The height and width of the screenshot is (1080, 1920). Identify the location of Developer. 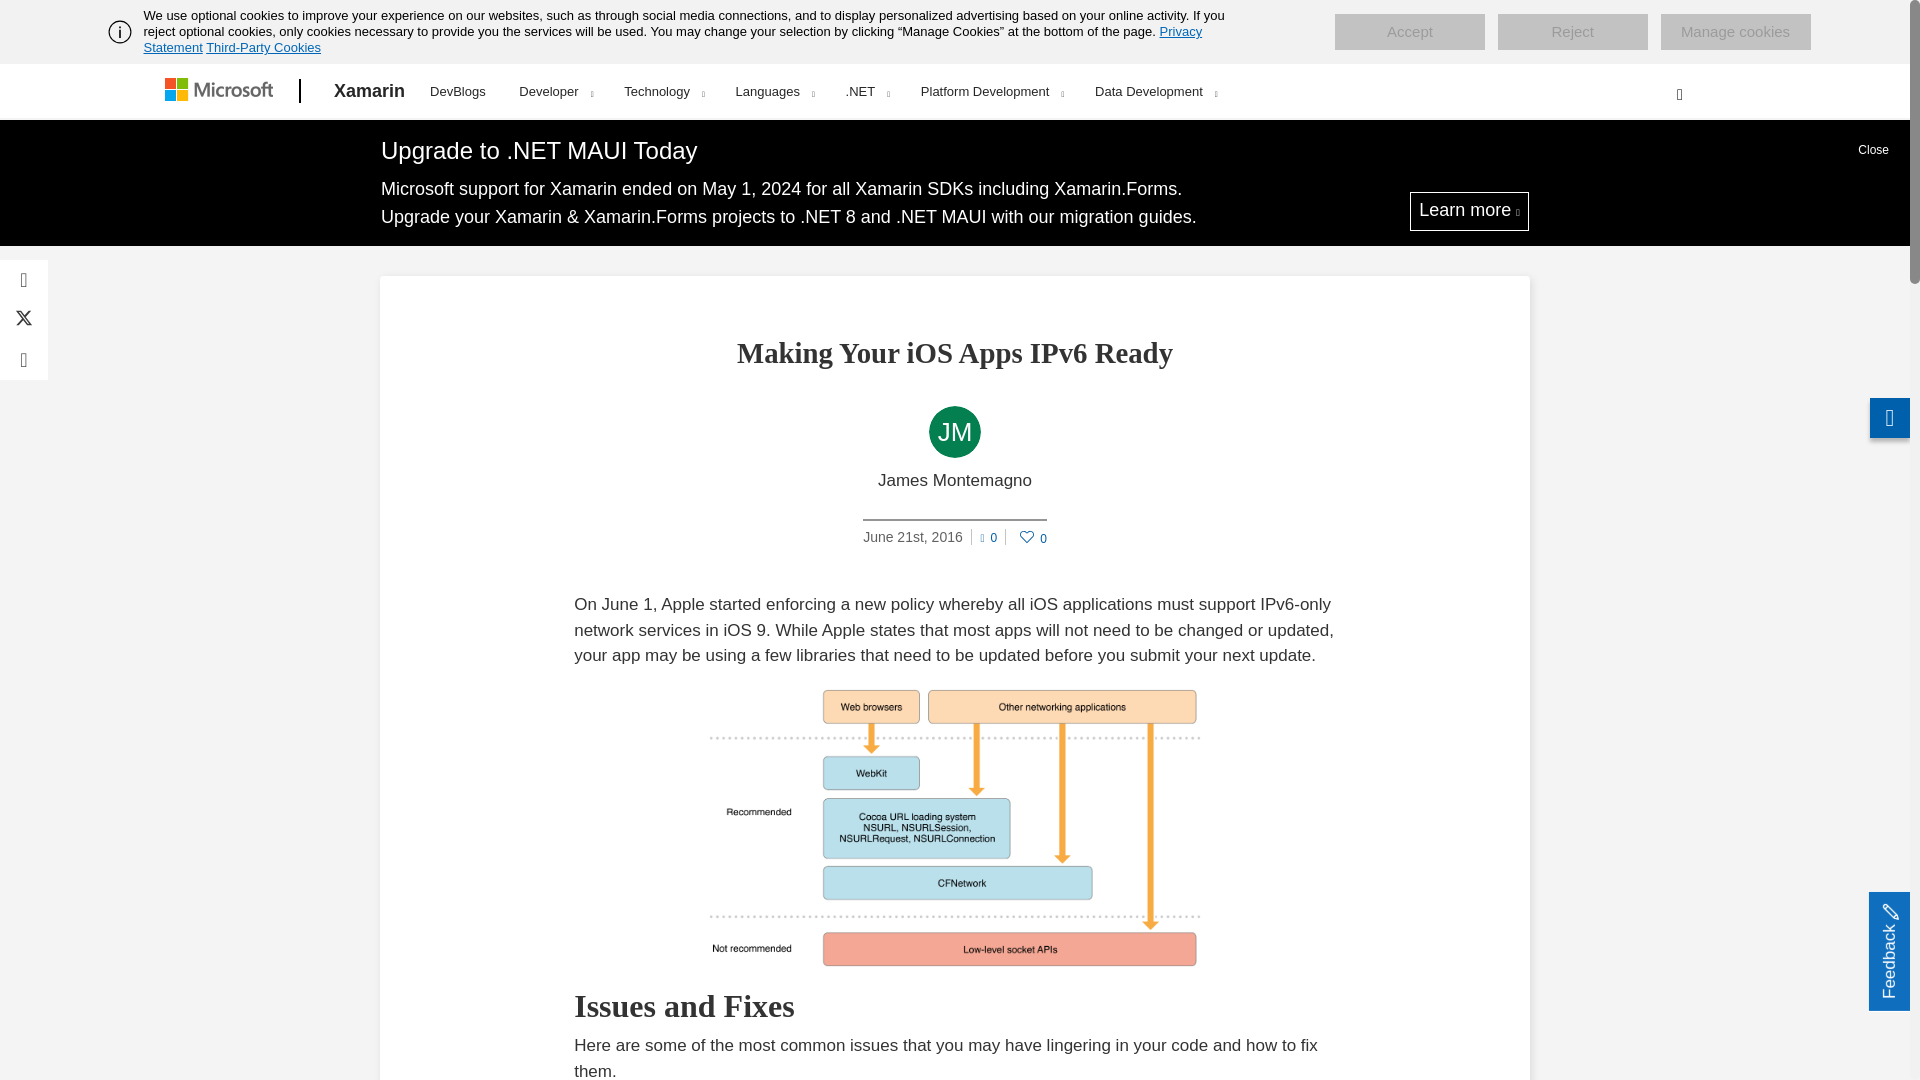
(554, 91).